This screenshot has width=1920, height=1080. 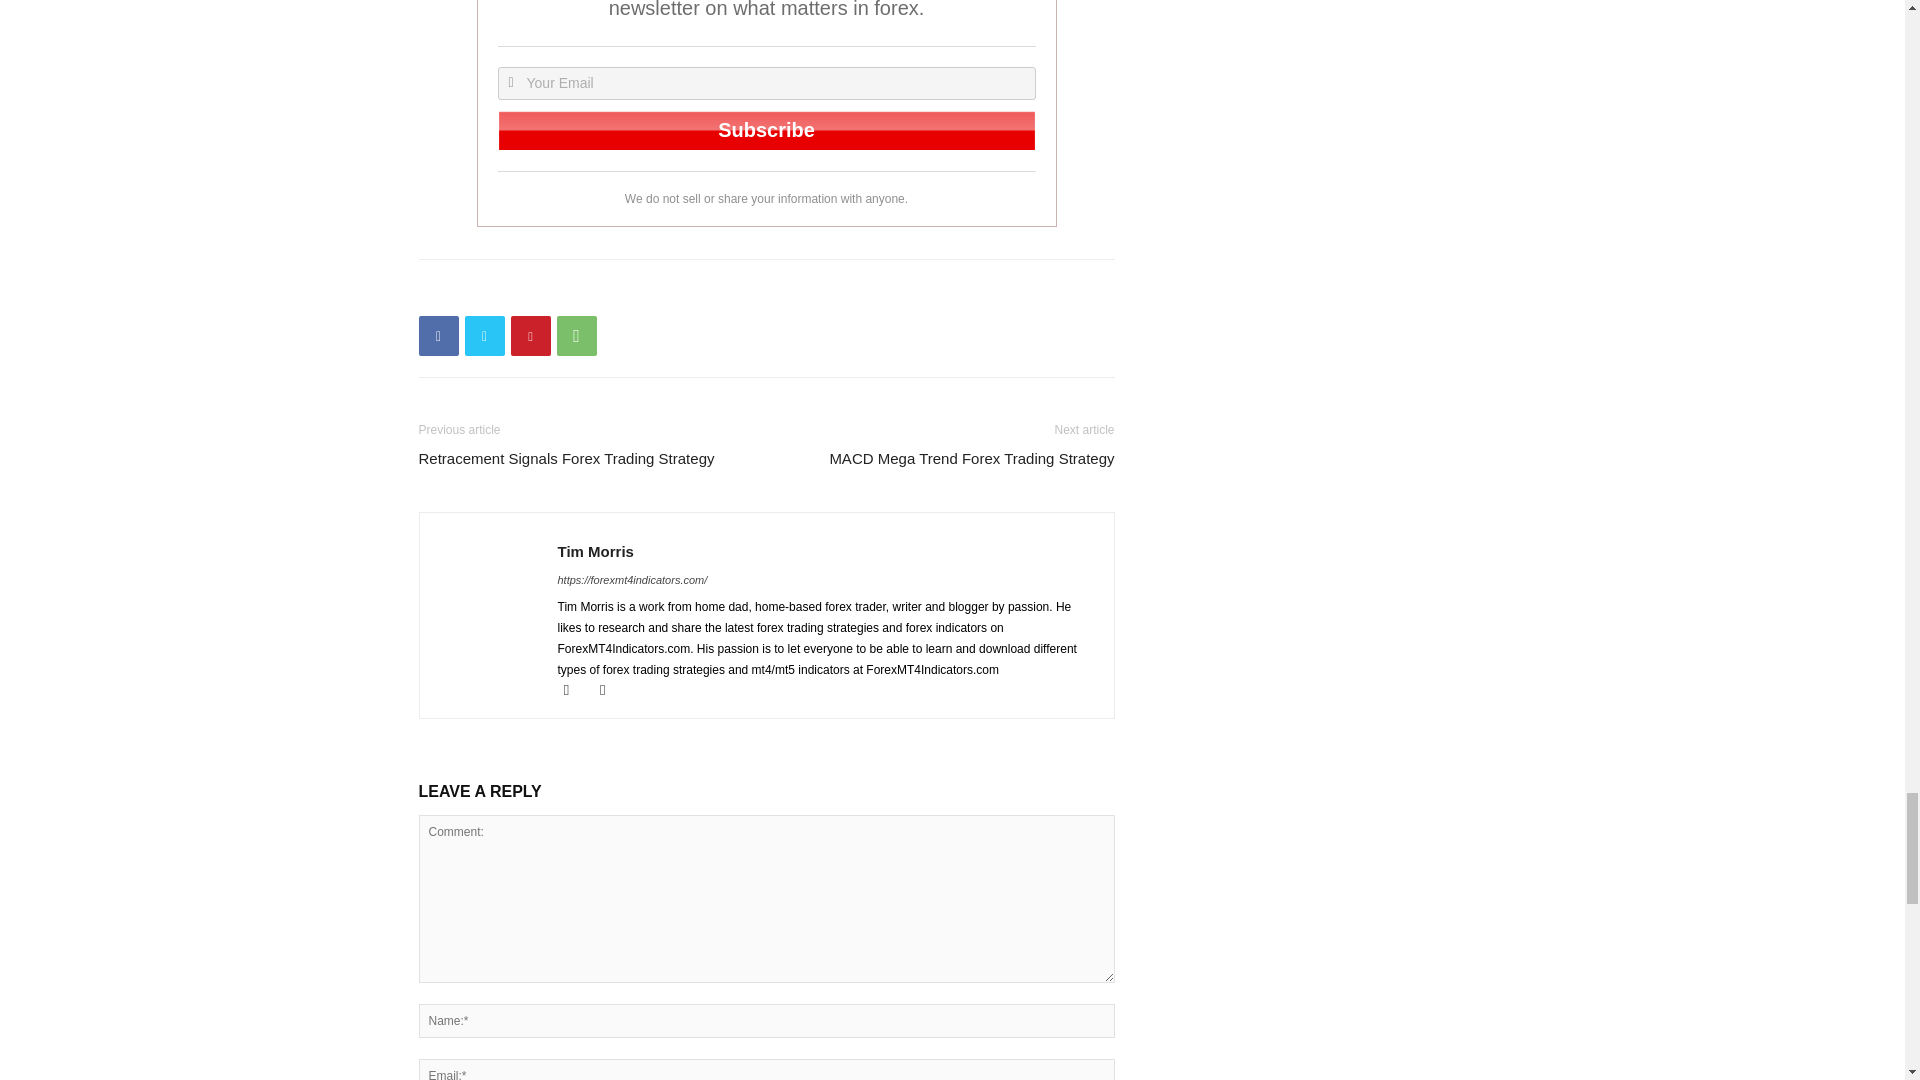 I want to click on Subscribe, so click(x=766, y=130).